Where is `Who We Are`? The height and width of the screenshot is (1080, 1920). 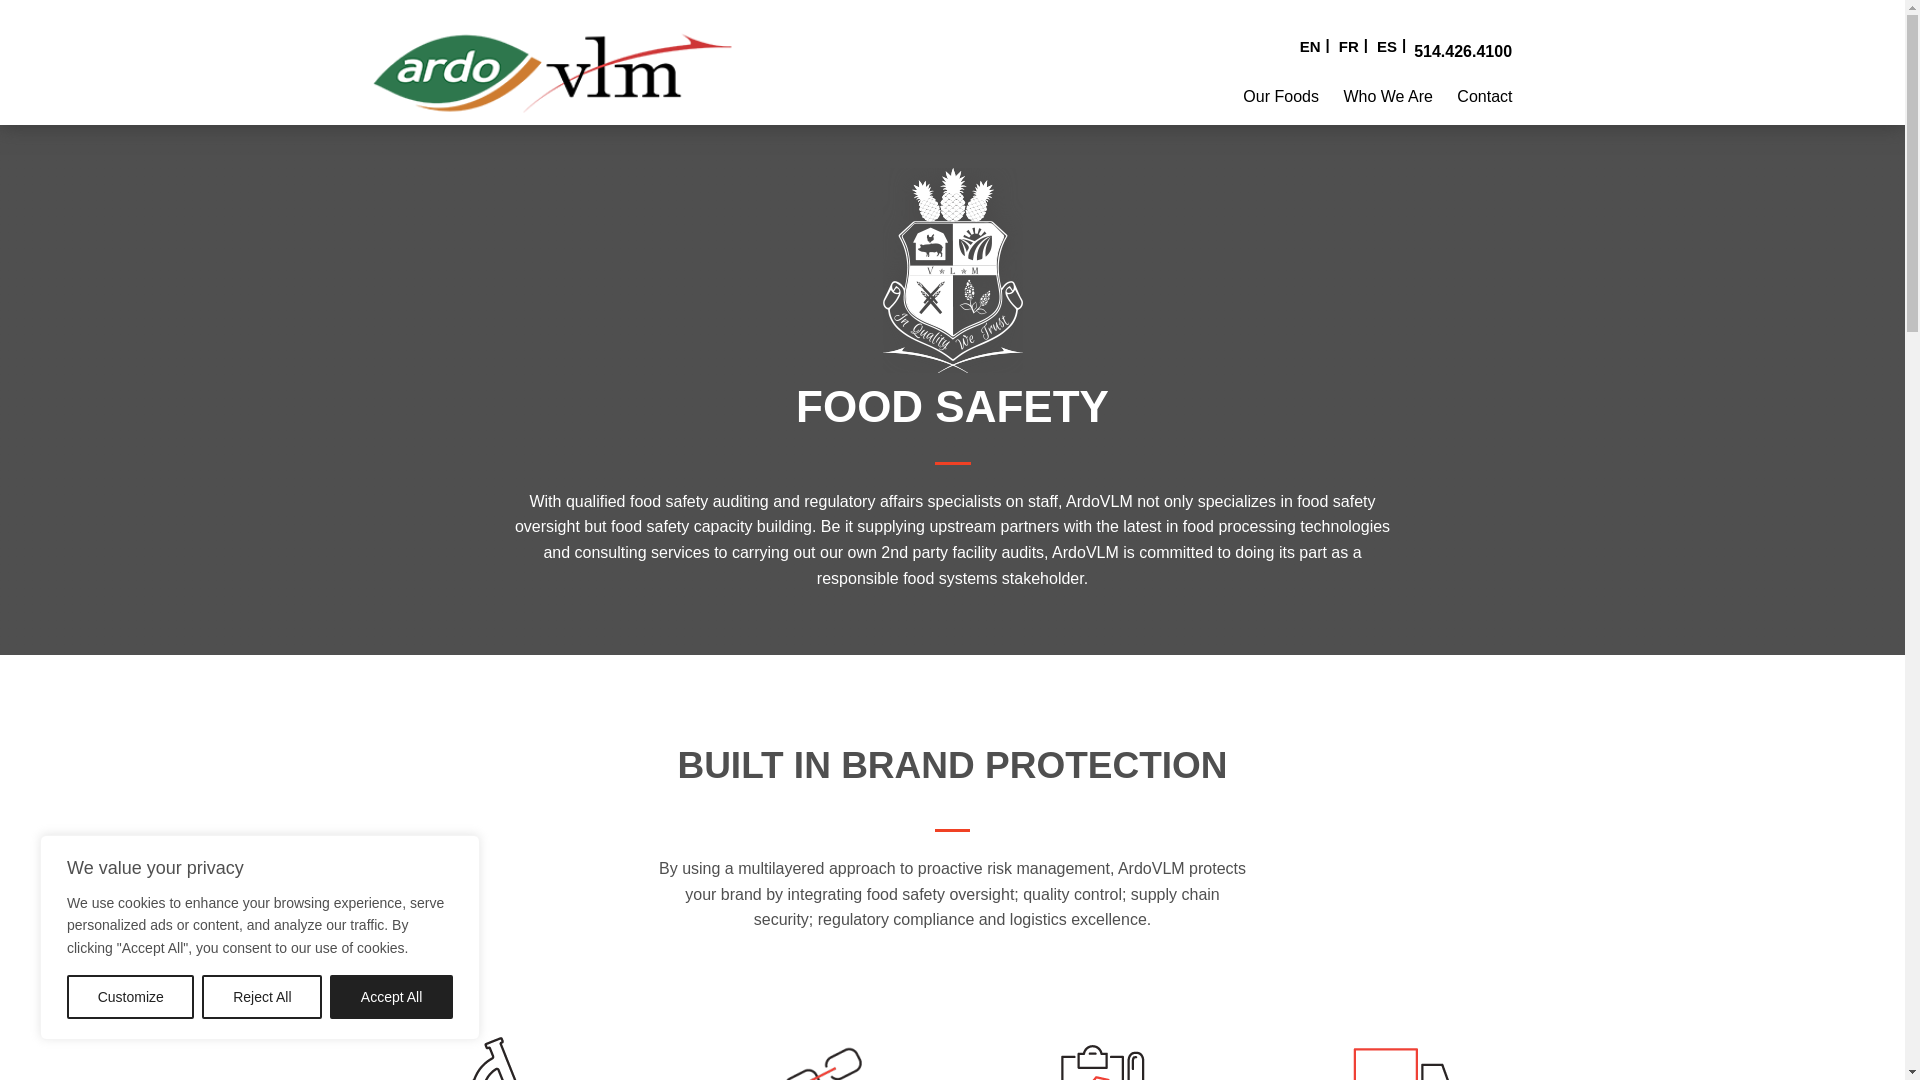 Who We Are is located at coordinates (1387, 96).